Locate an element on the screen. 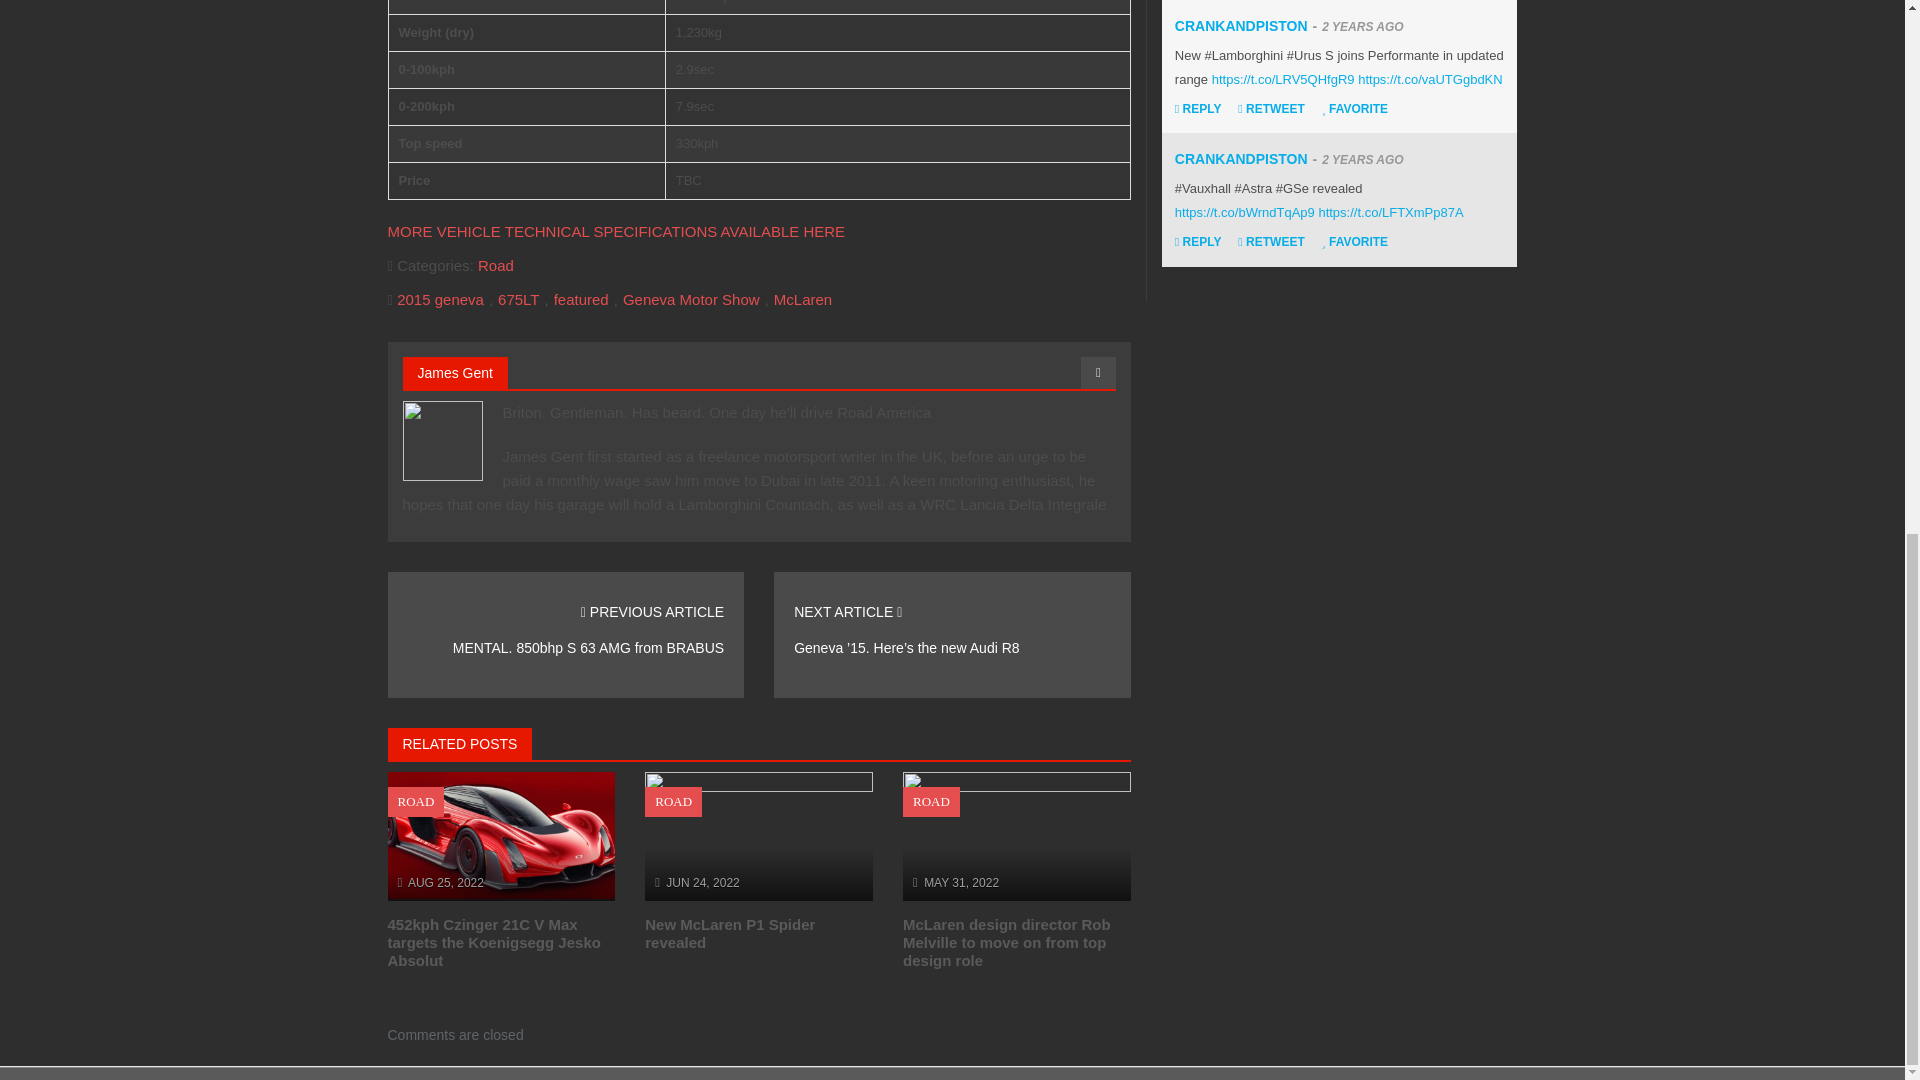 The height and width of the screenshot is (1080, 1920). Road is located at coordinates (496, 266).